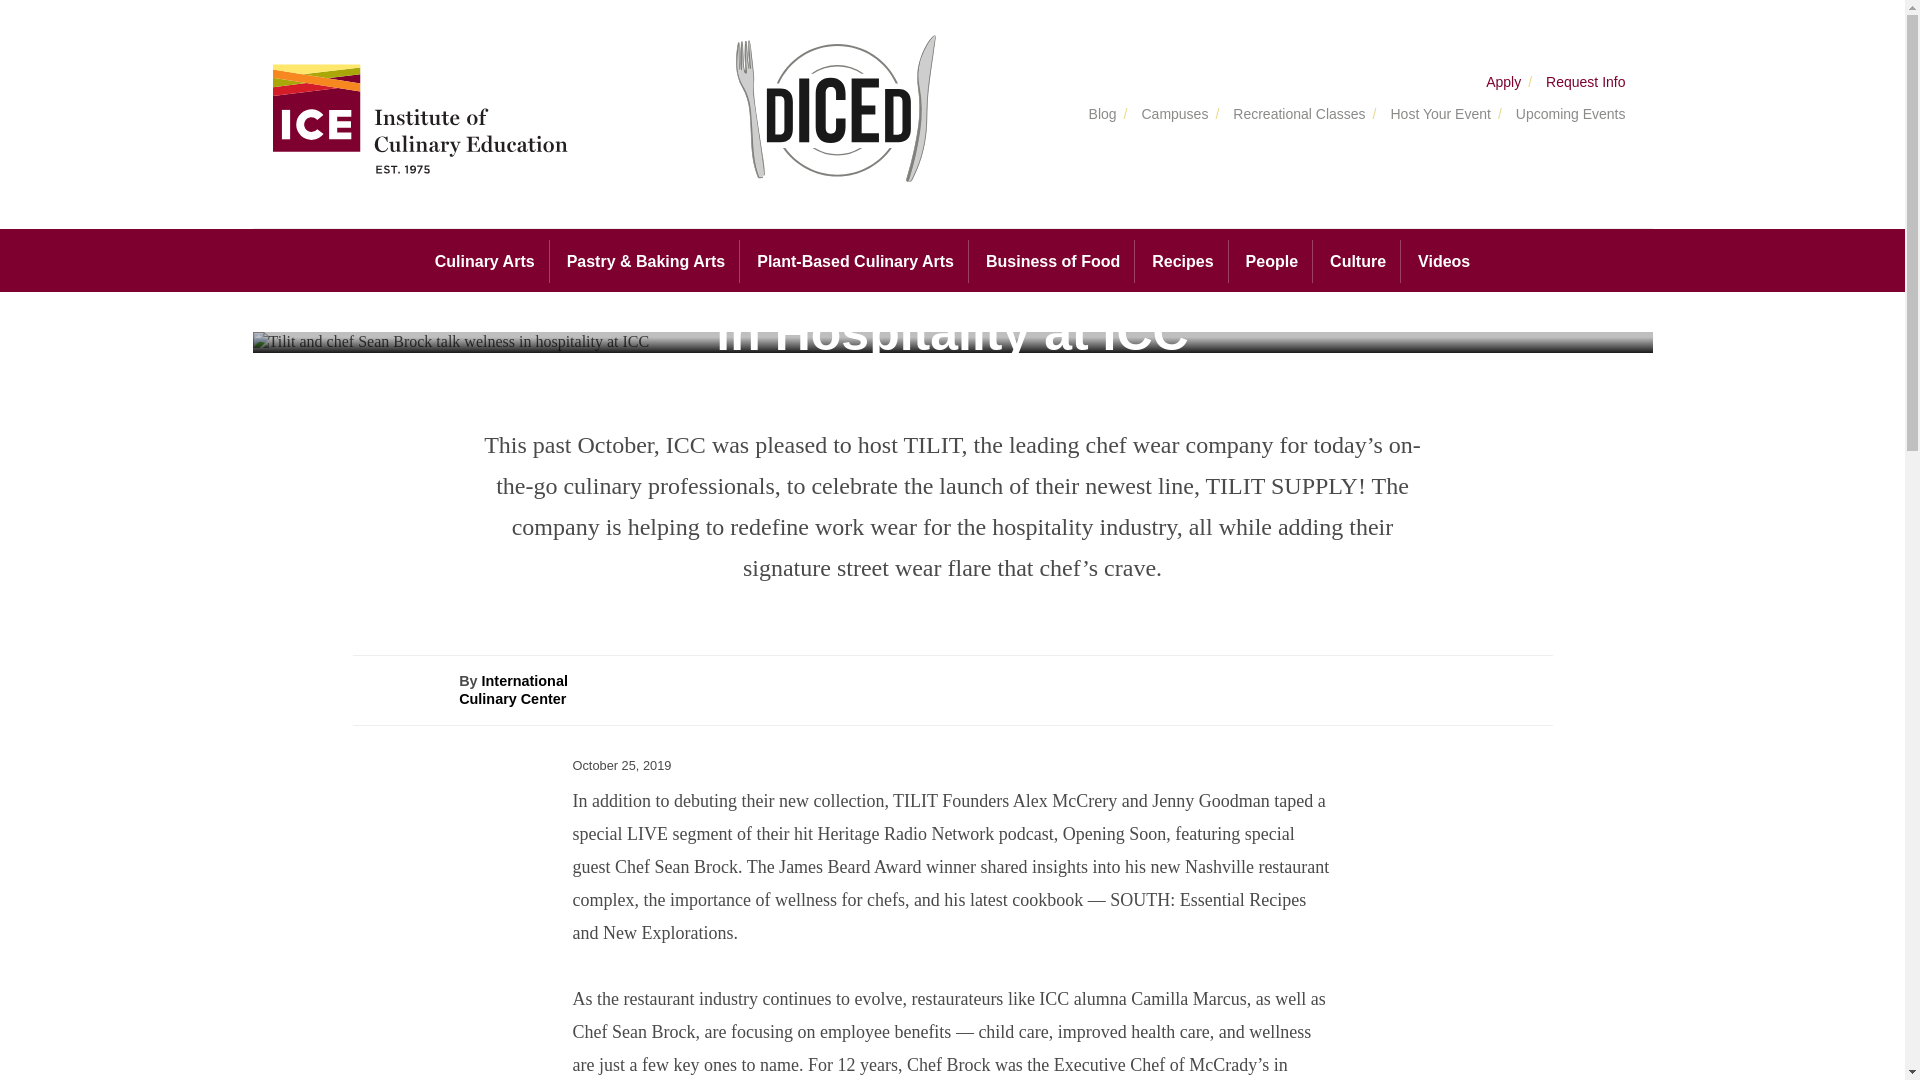  I want to click on Host Your Event, so click(1434, 115).